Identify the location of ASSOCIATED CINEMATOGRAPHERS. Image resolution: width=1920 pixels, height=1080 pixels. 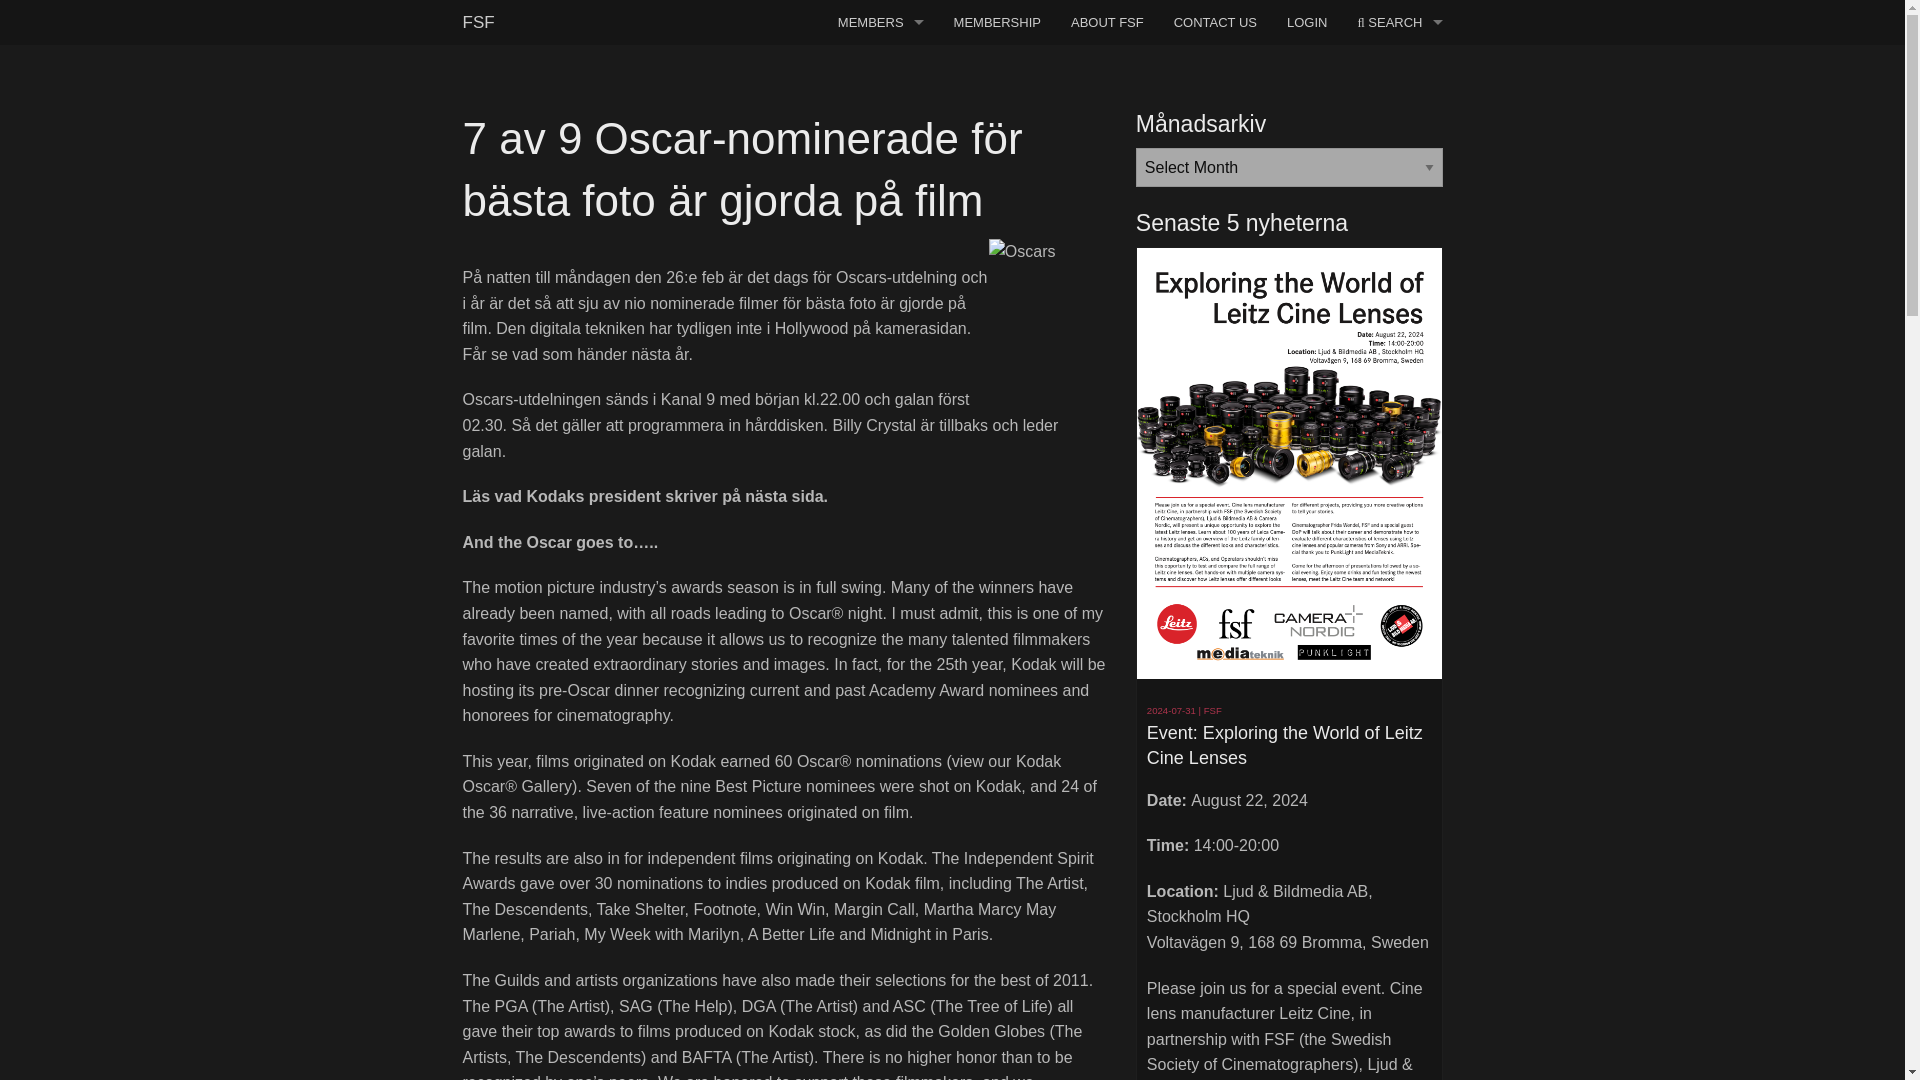
(880, 112).